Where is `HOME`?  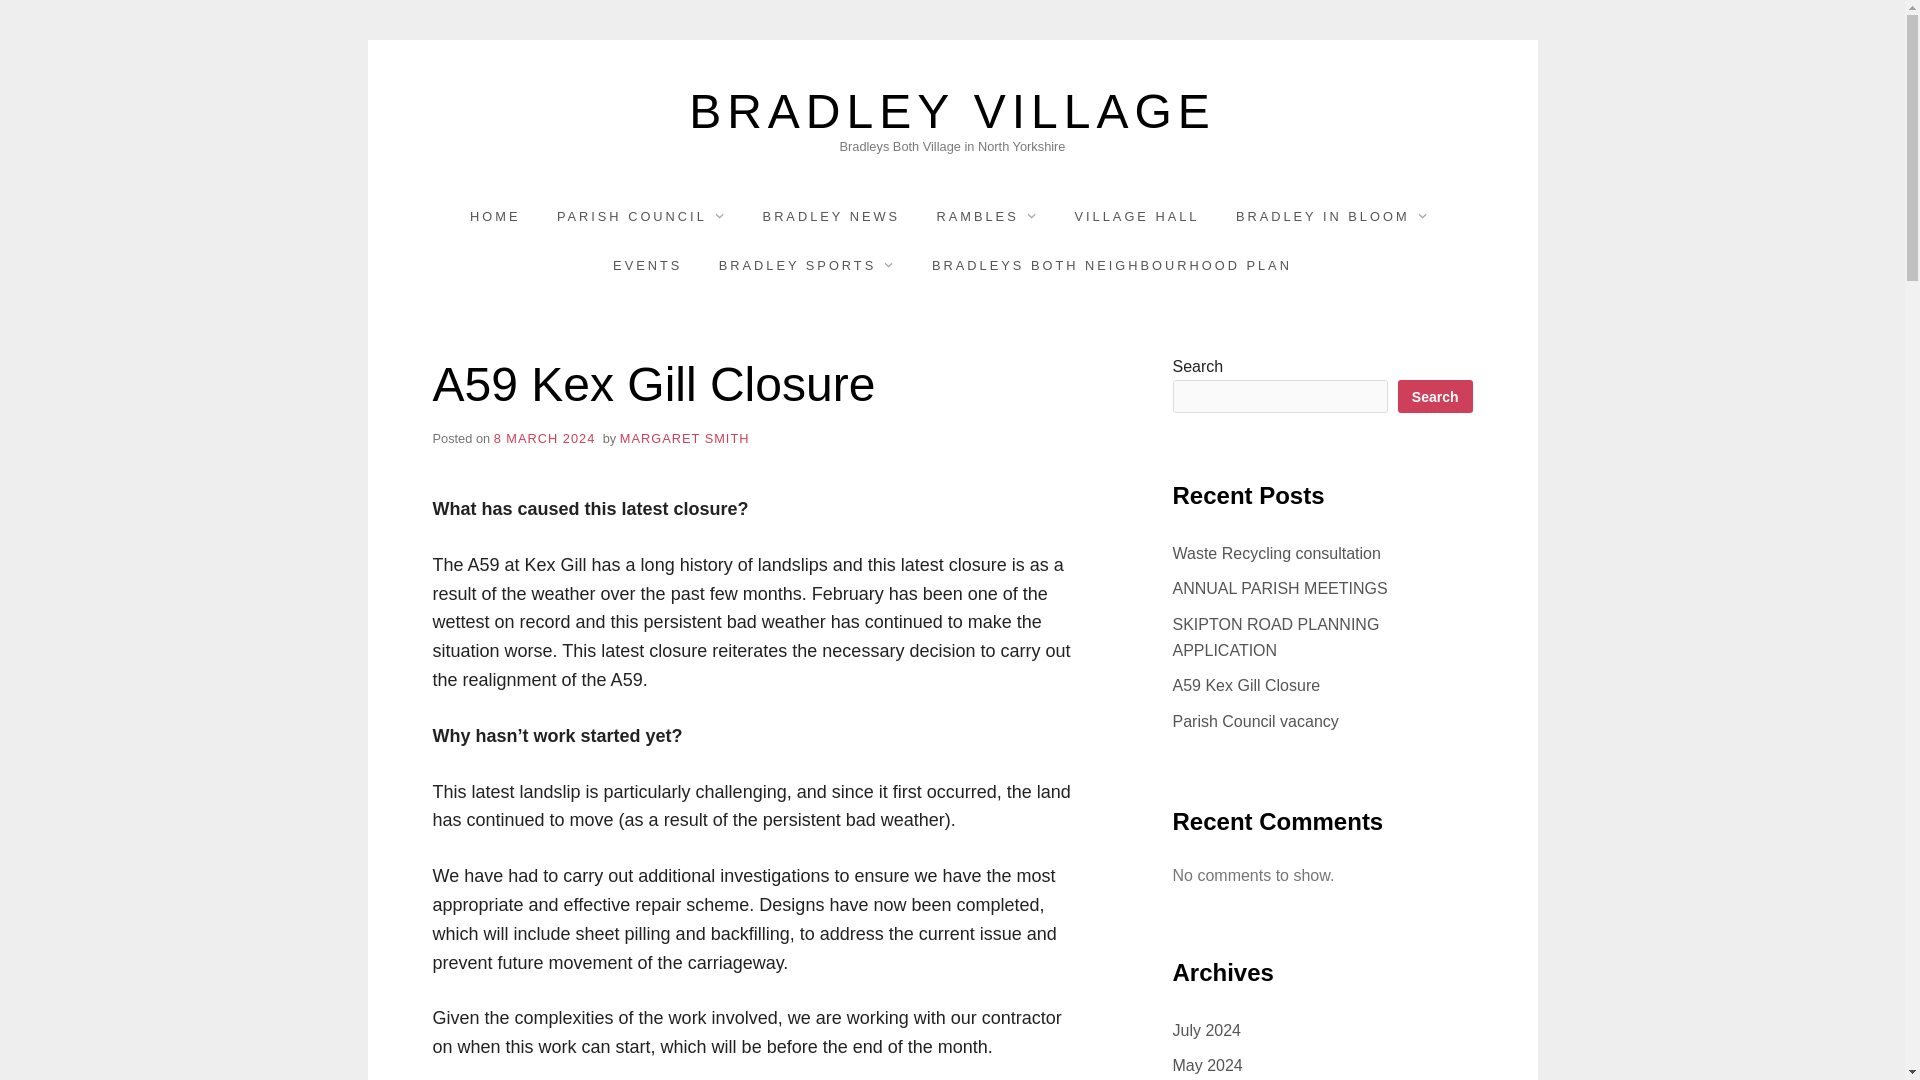 HOME is located at coordinates (494, 216).